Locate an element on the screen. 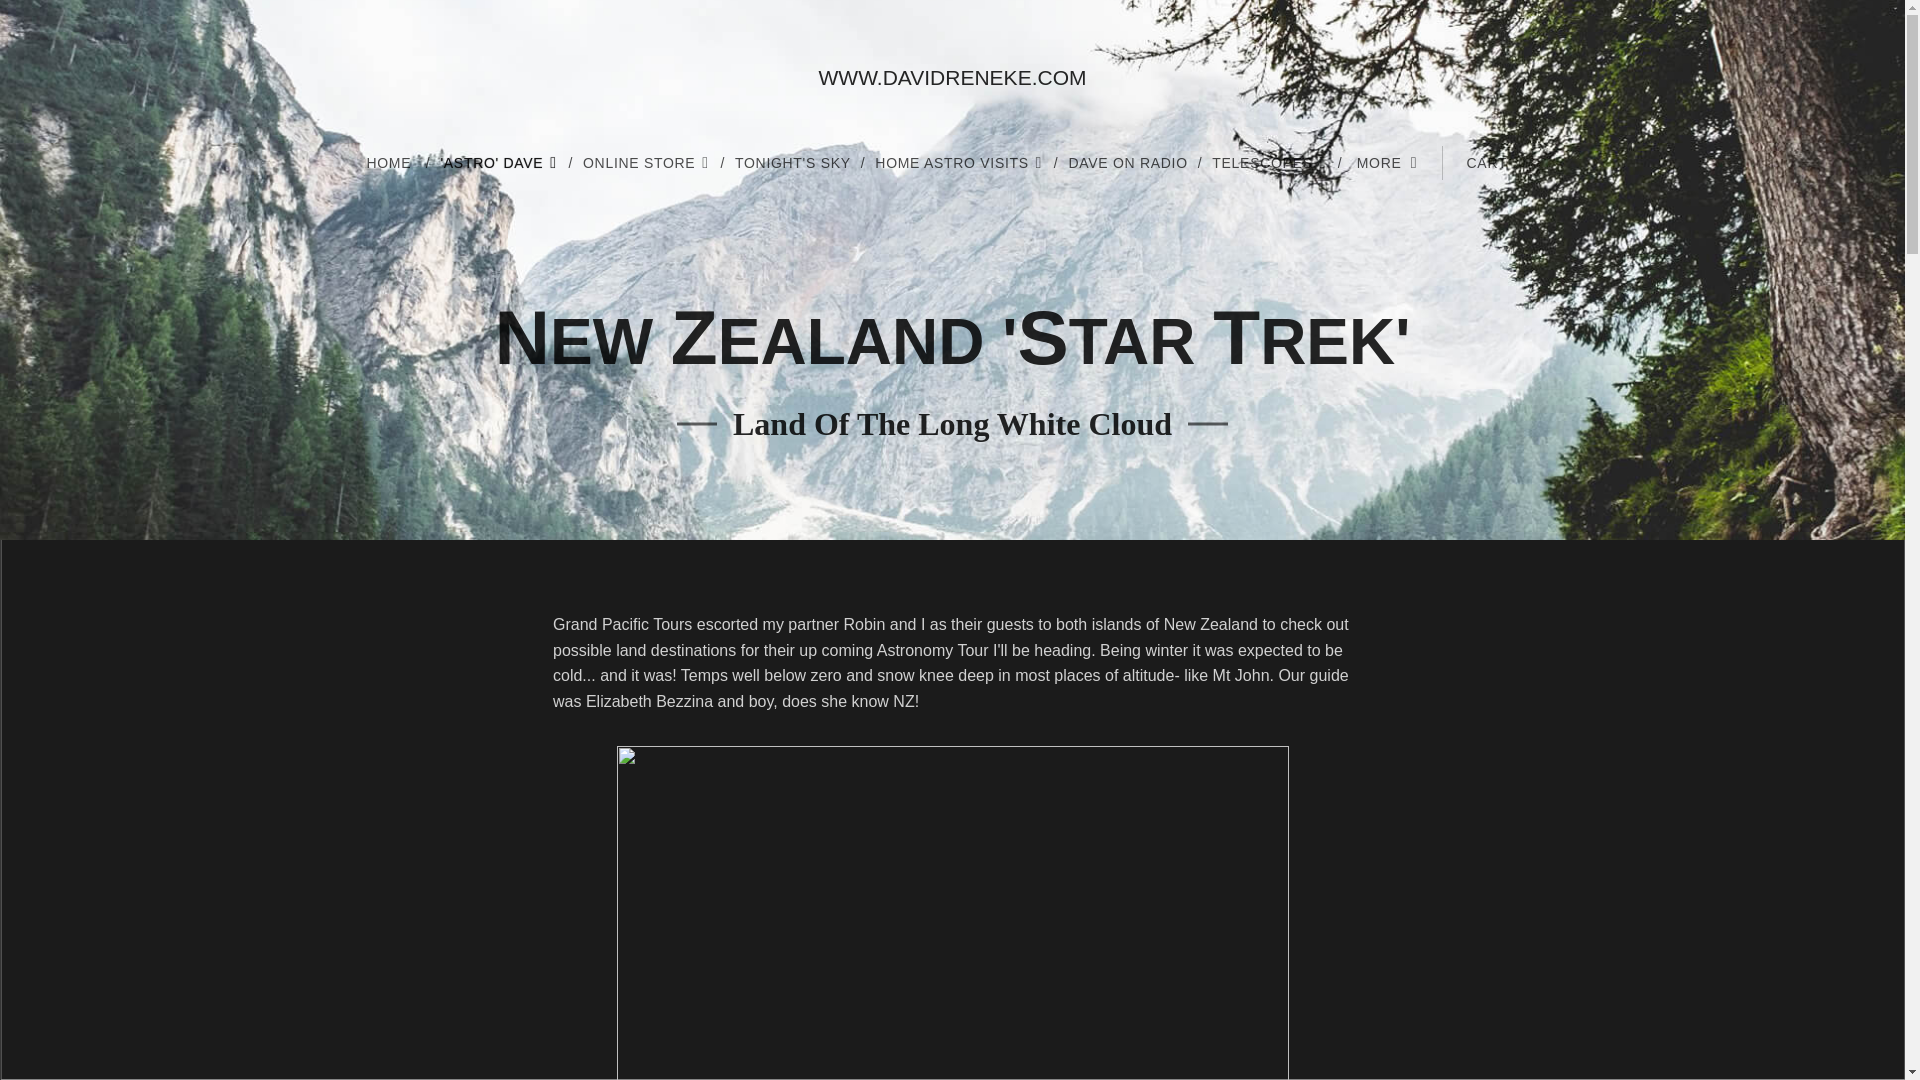 The width and height of the screenshot is (1920, 1080). HOME ASTRO VISITS is located at coordinates (961, 162).